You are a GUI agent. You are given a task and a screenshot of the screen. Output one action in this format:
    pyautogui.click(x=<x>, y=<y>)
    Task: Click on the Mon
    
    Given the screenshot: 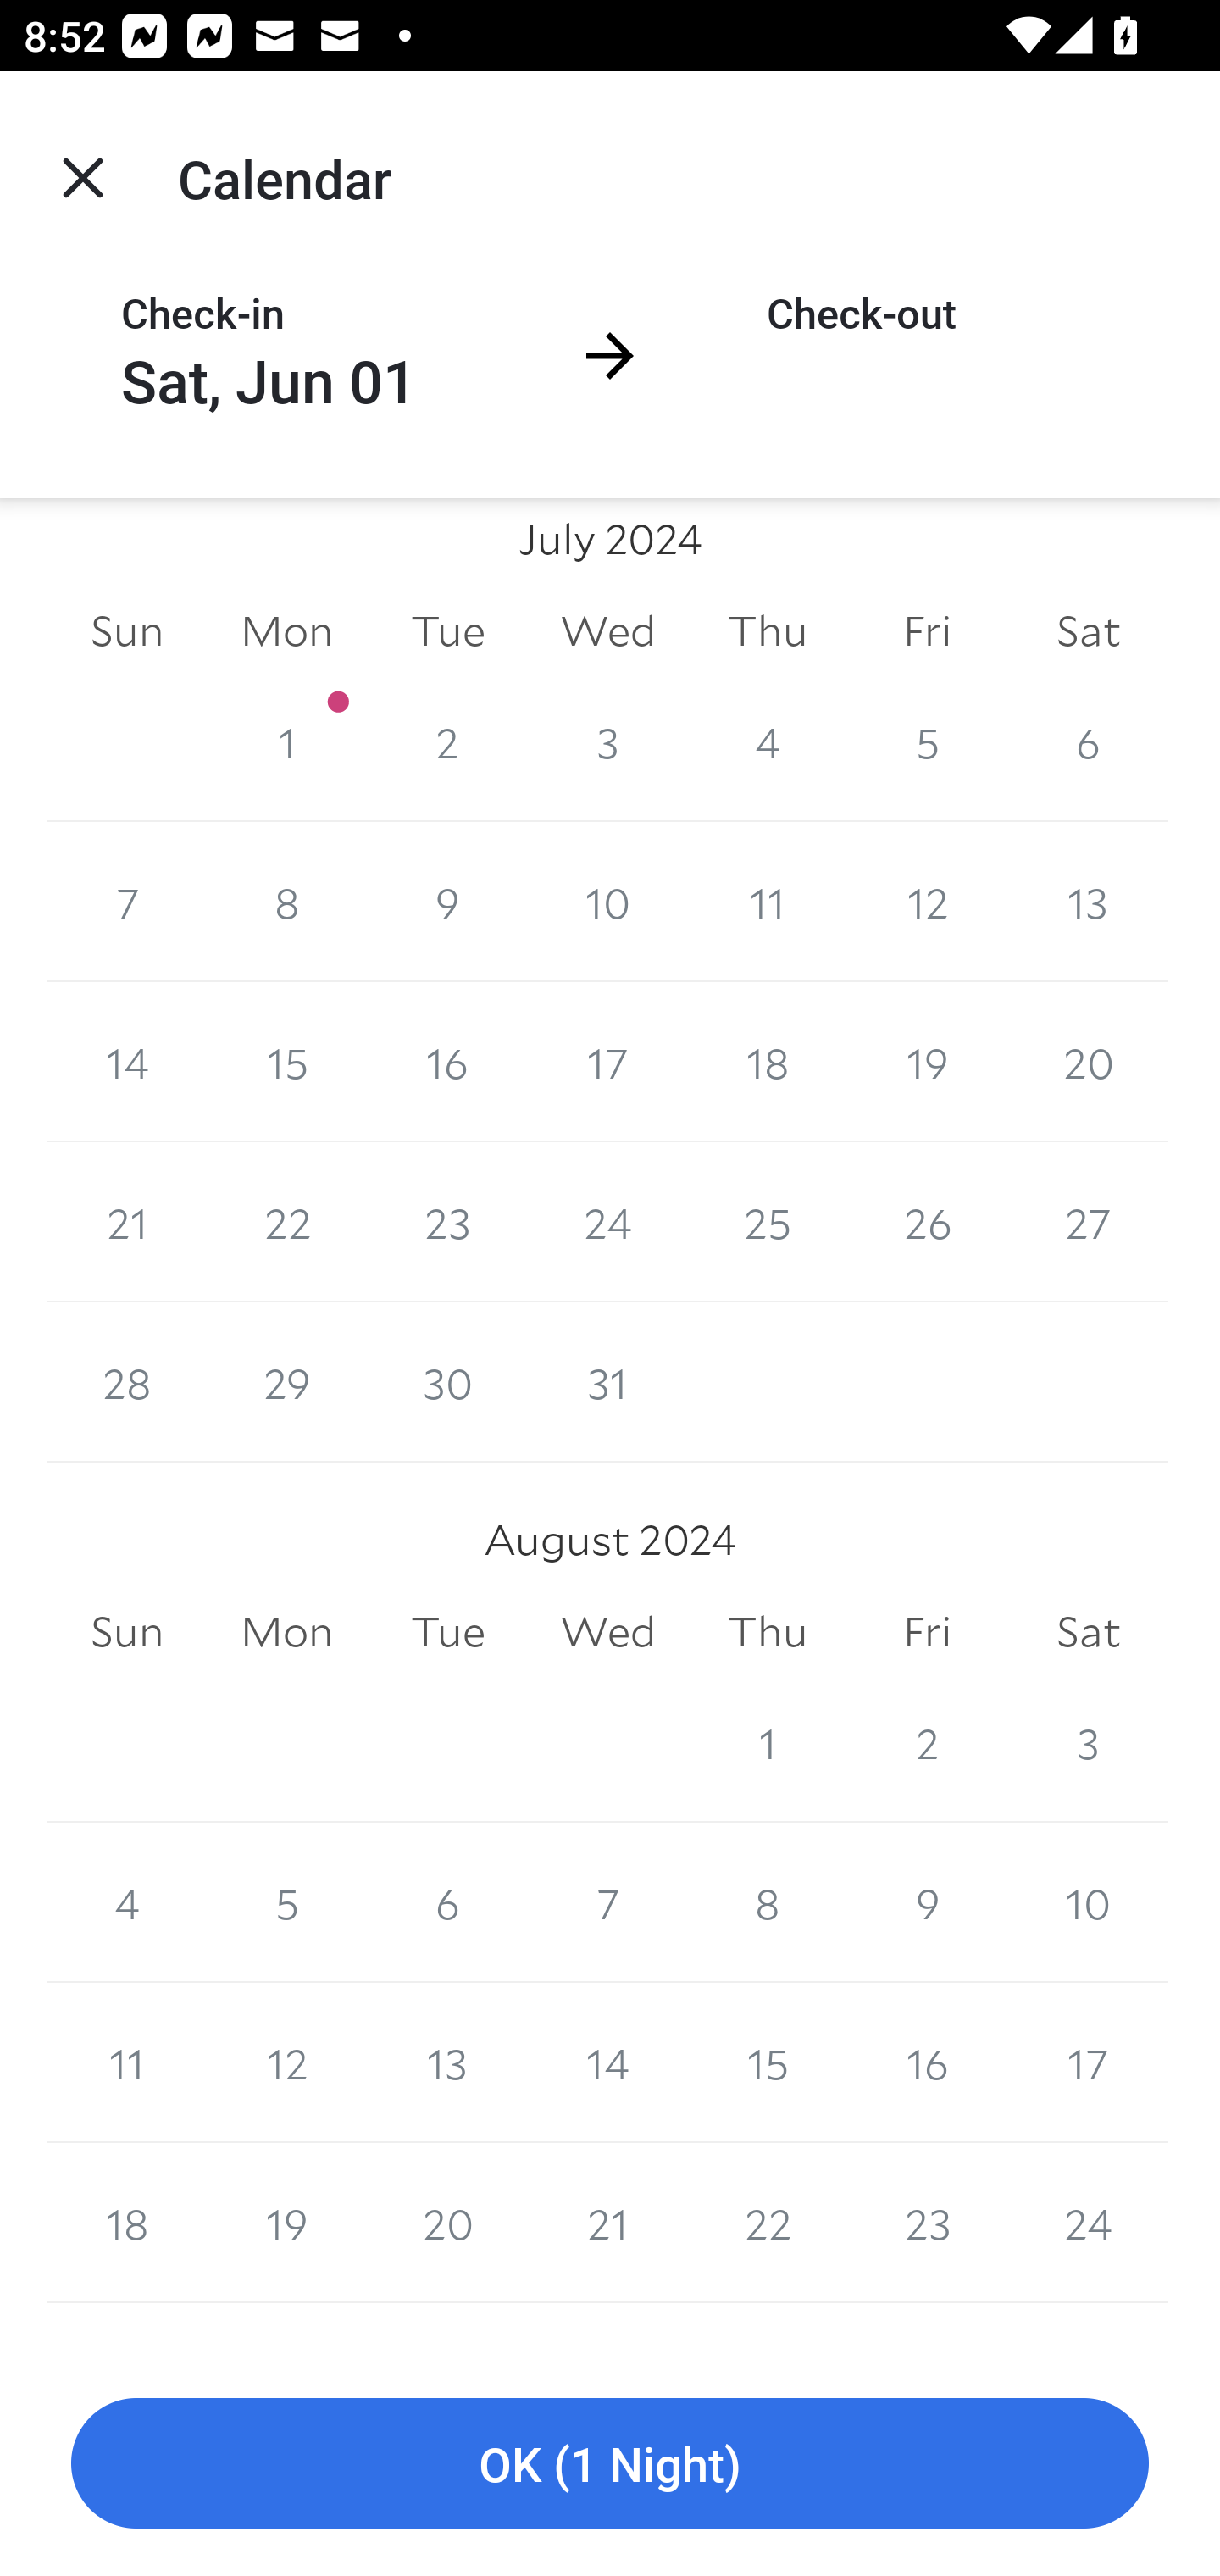 What is the action you would take?
    pyautogui.click(x=286, y=1631)
    